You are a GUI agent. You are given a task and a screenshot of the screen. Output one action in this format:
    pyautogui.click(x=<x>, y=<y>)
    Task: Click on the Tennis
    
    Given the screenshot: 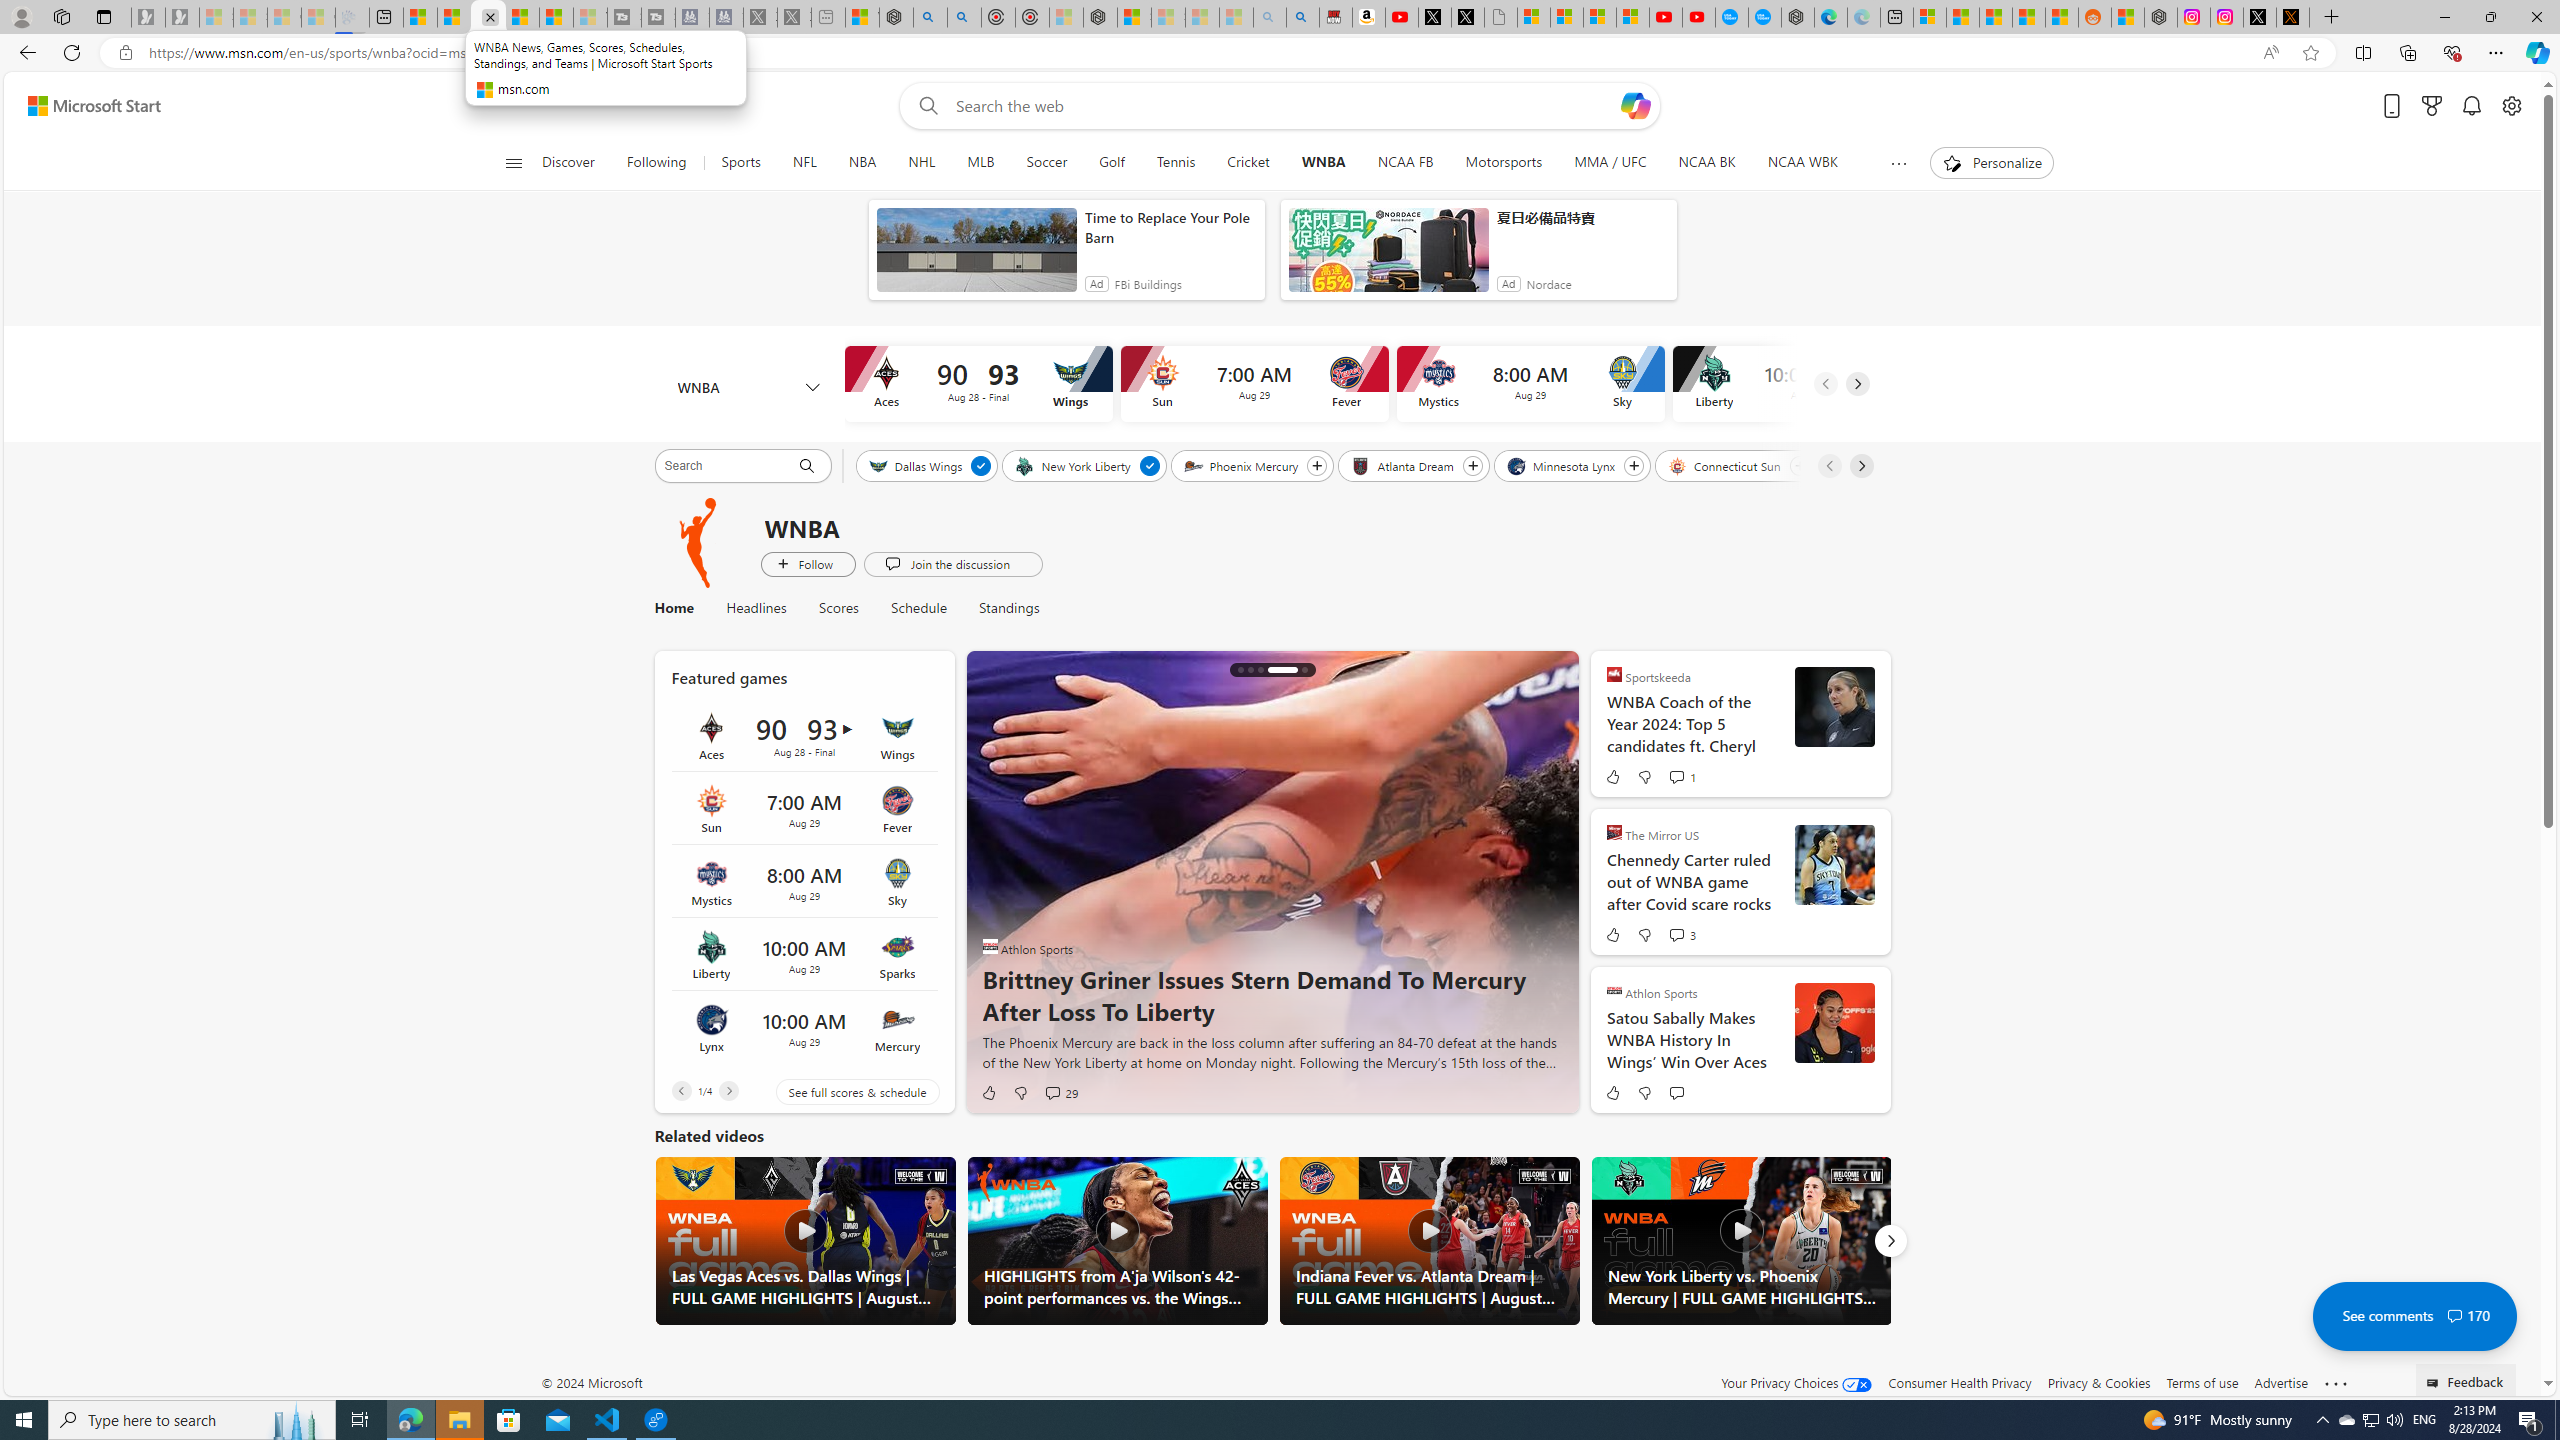 What is the action you would take?
    pyautogui.click(x=1176, y=163)
    